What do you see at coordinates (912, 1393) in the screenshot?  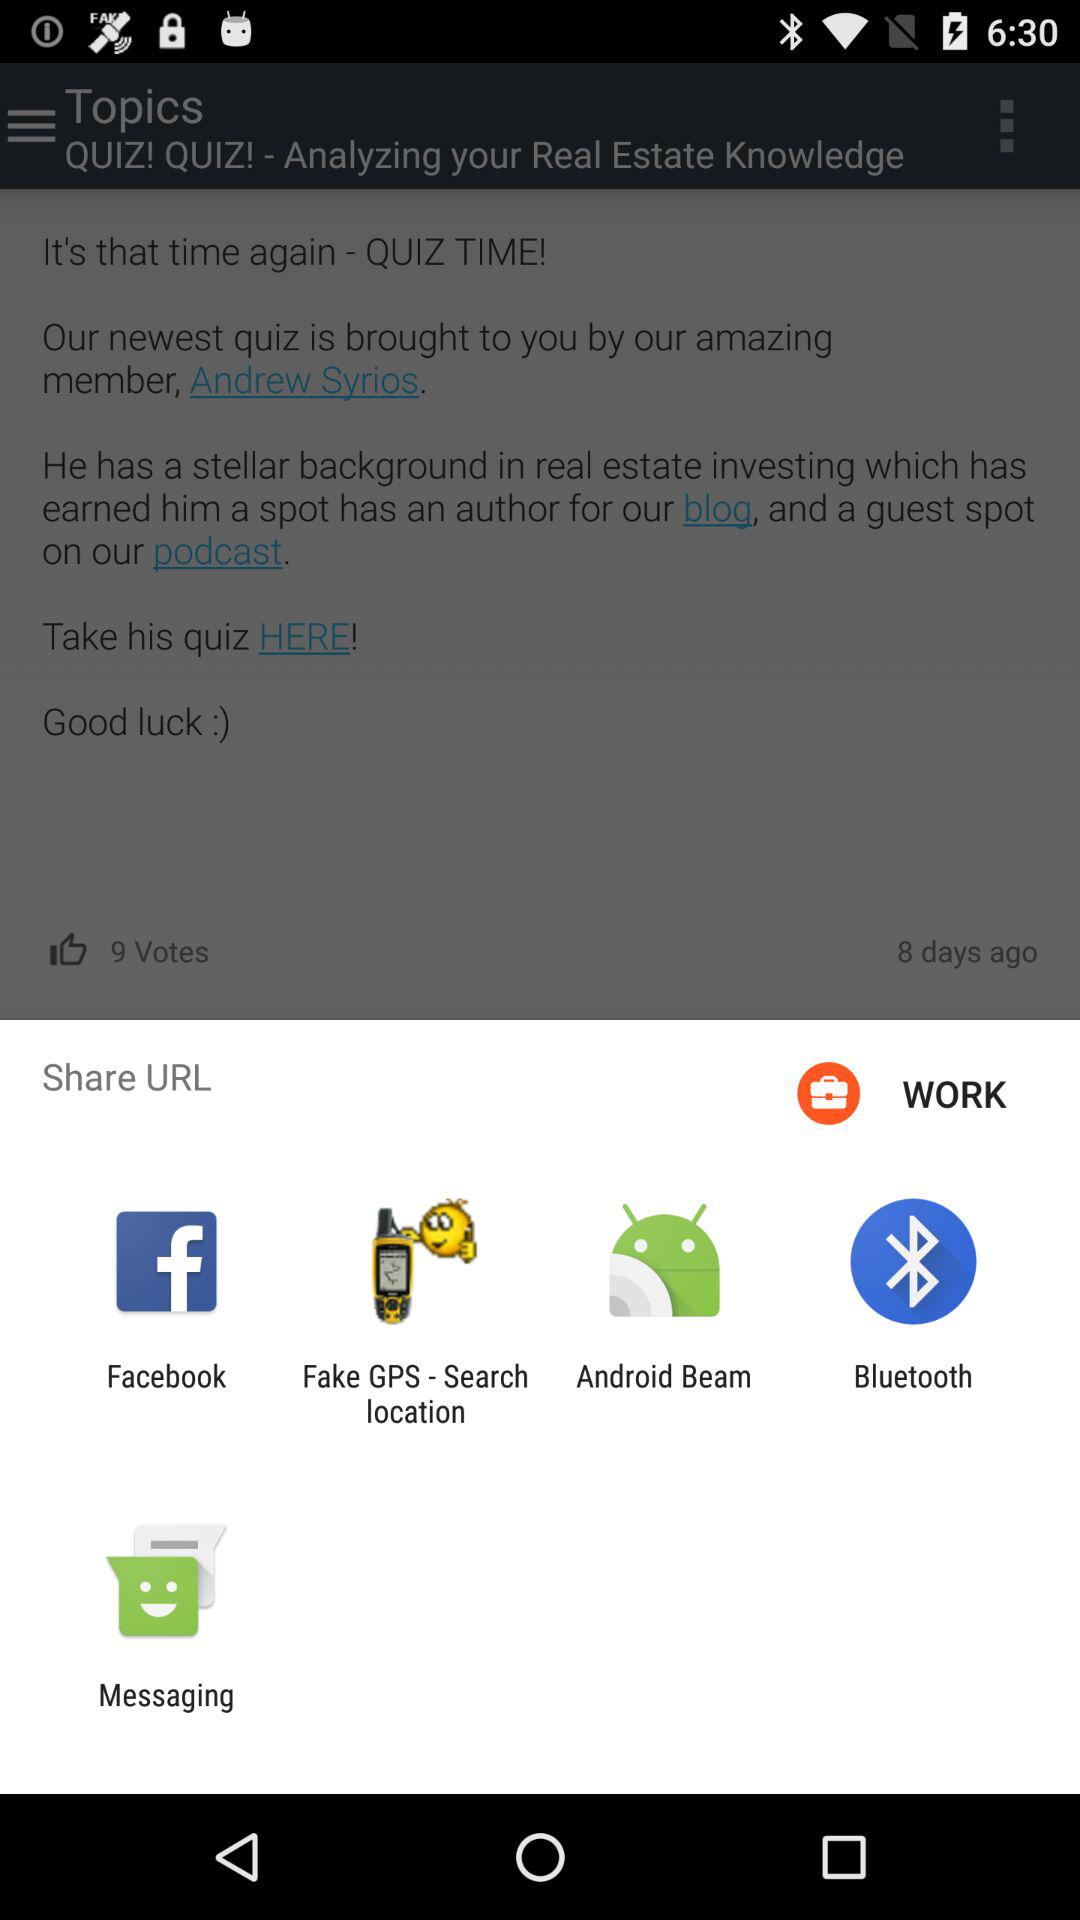 I see `open the item at the bottom right corner` at bounding box center [912, 1393].